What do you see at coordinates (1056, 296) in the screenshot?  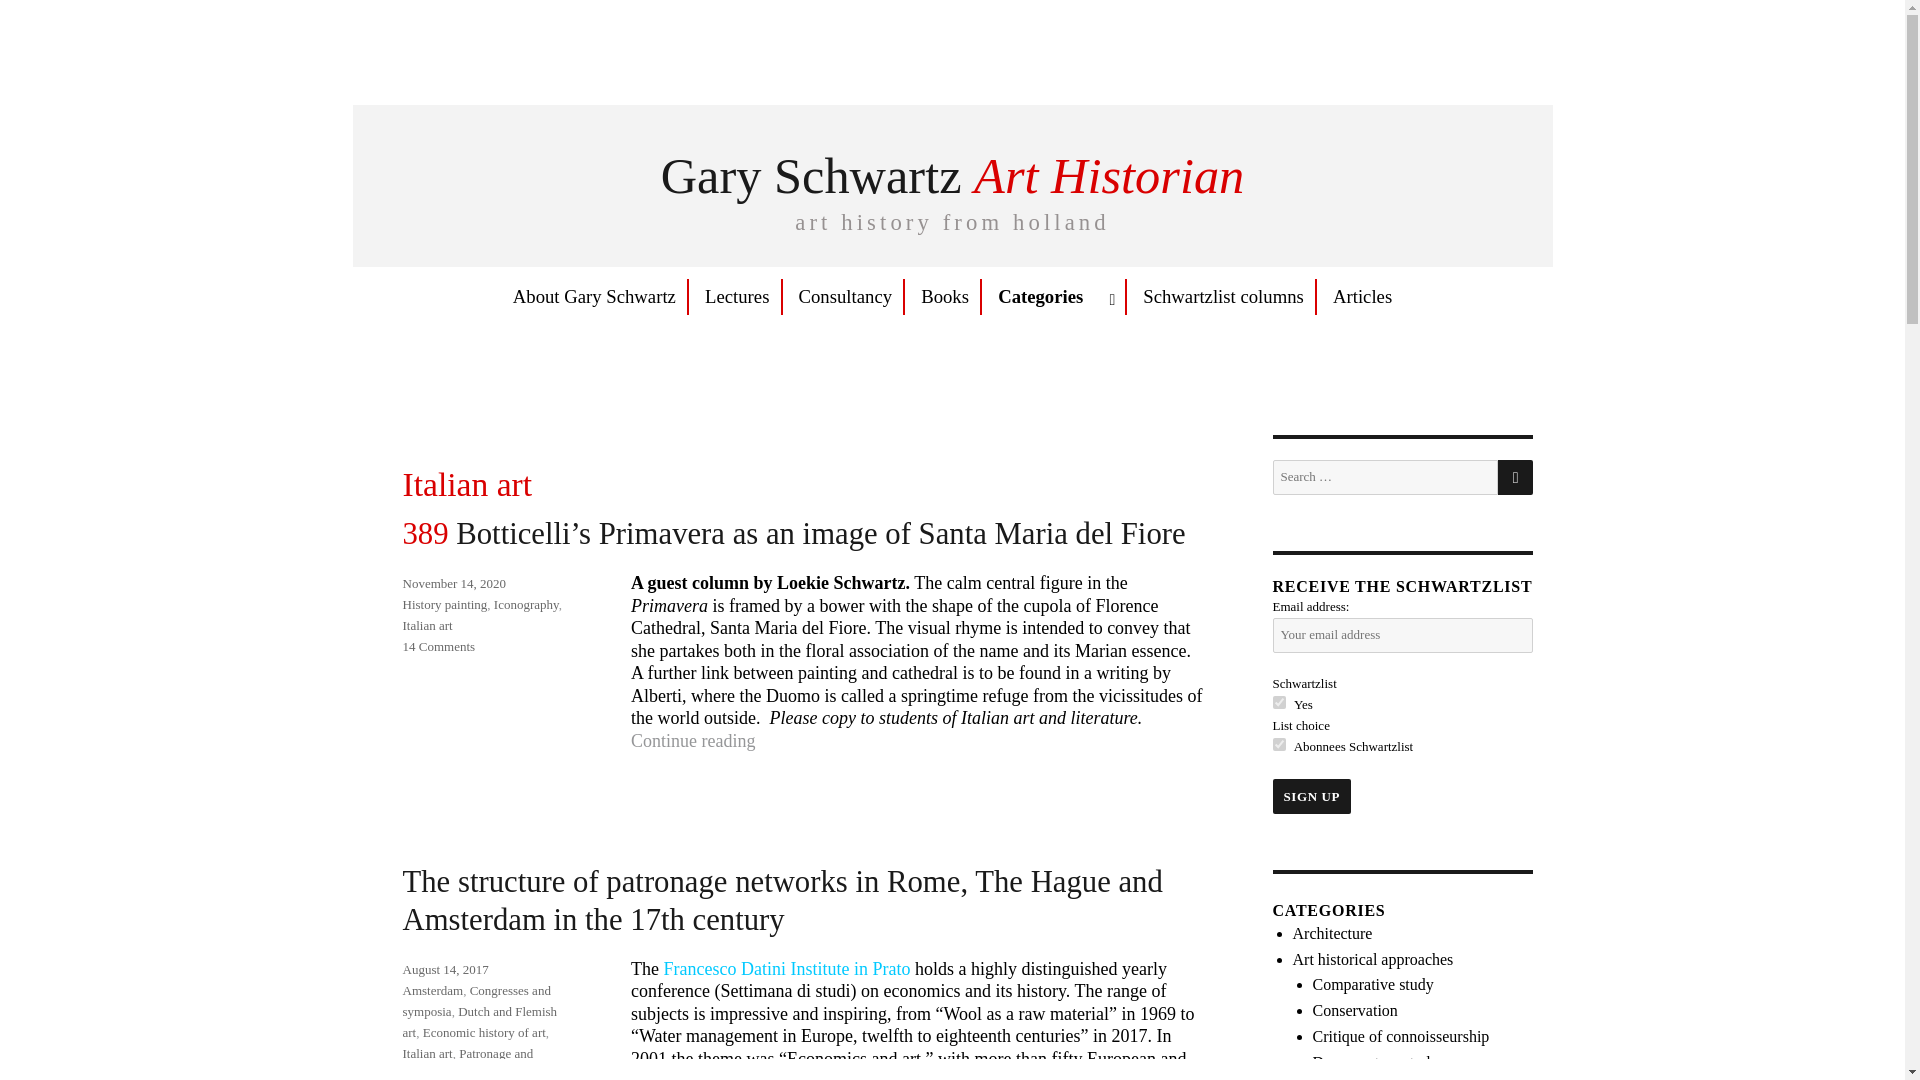 I see `Categories` at bounding box center [1056, 296].